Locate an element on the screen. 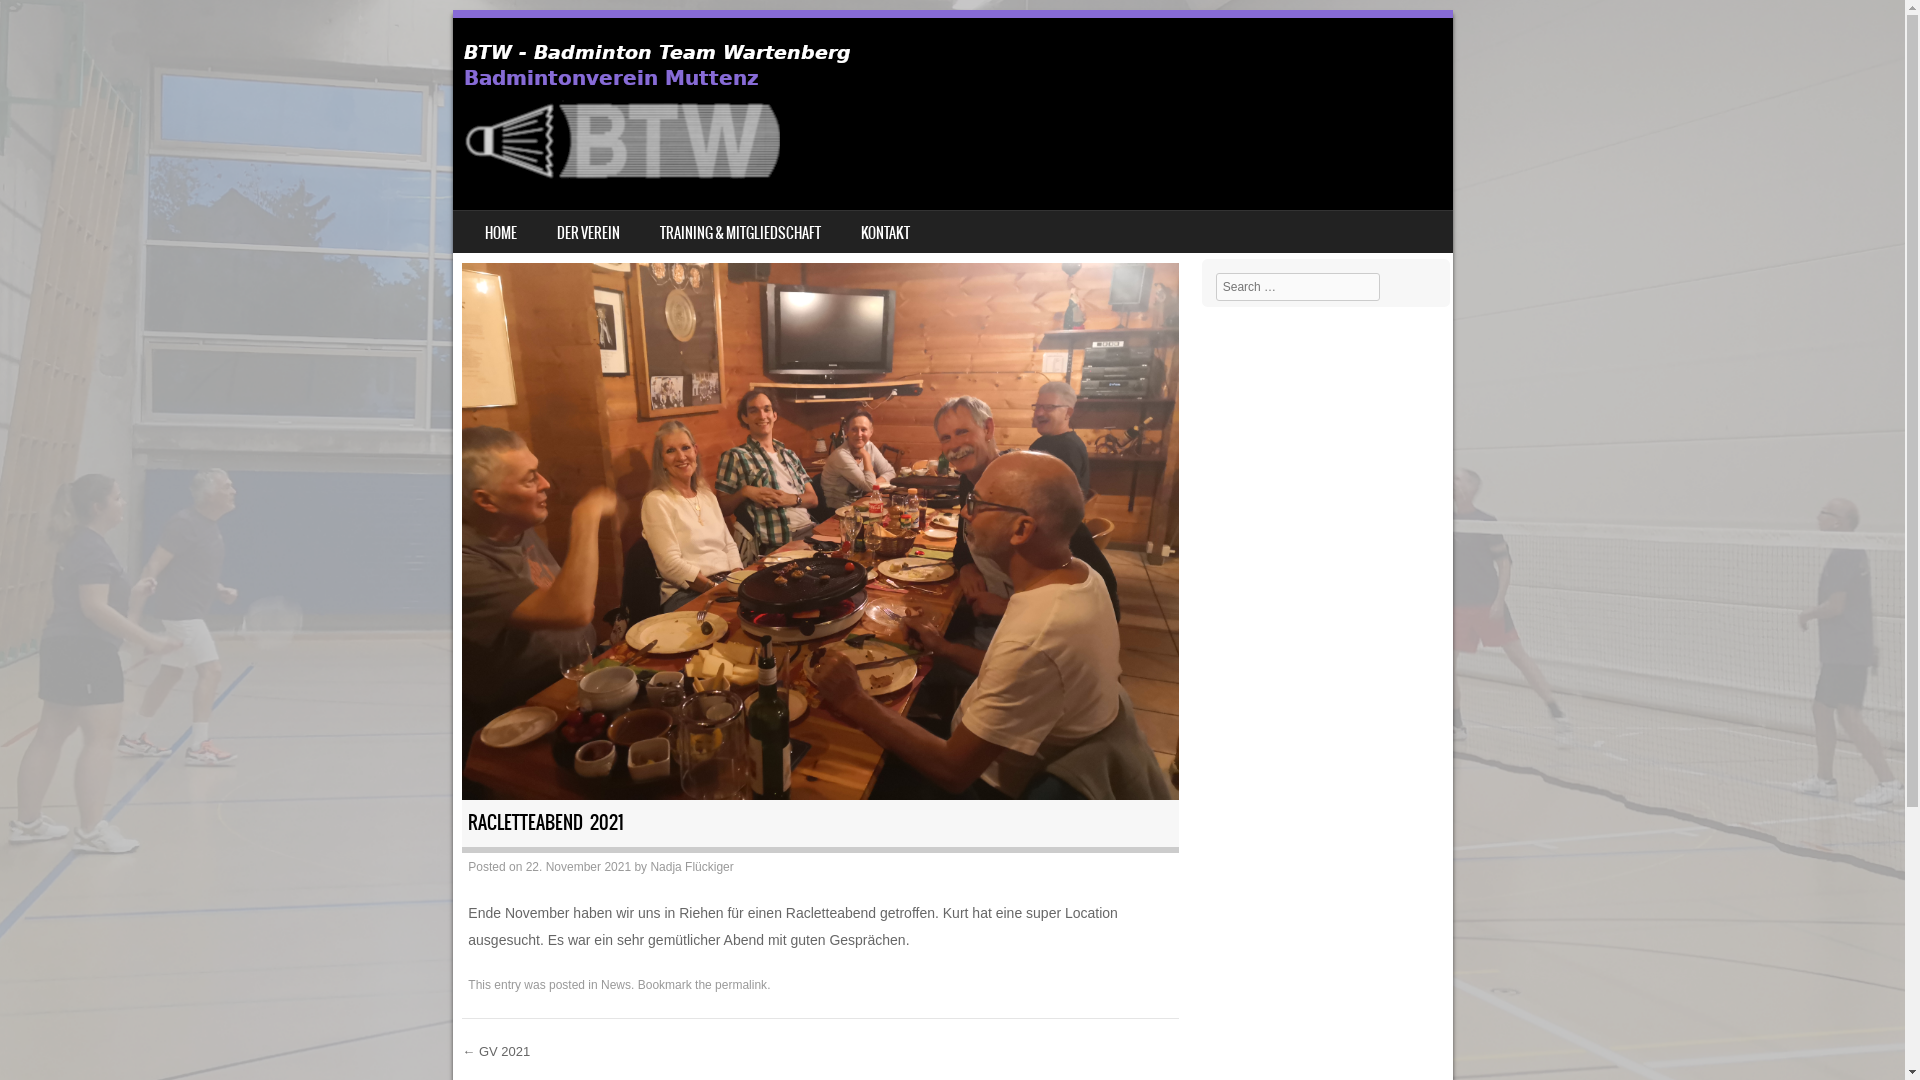 This screenshot has width=1920, height=1080. 22. November 2021 is located at coordinates (578, 867).